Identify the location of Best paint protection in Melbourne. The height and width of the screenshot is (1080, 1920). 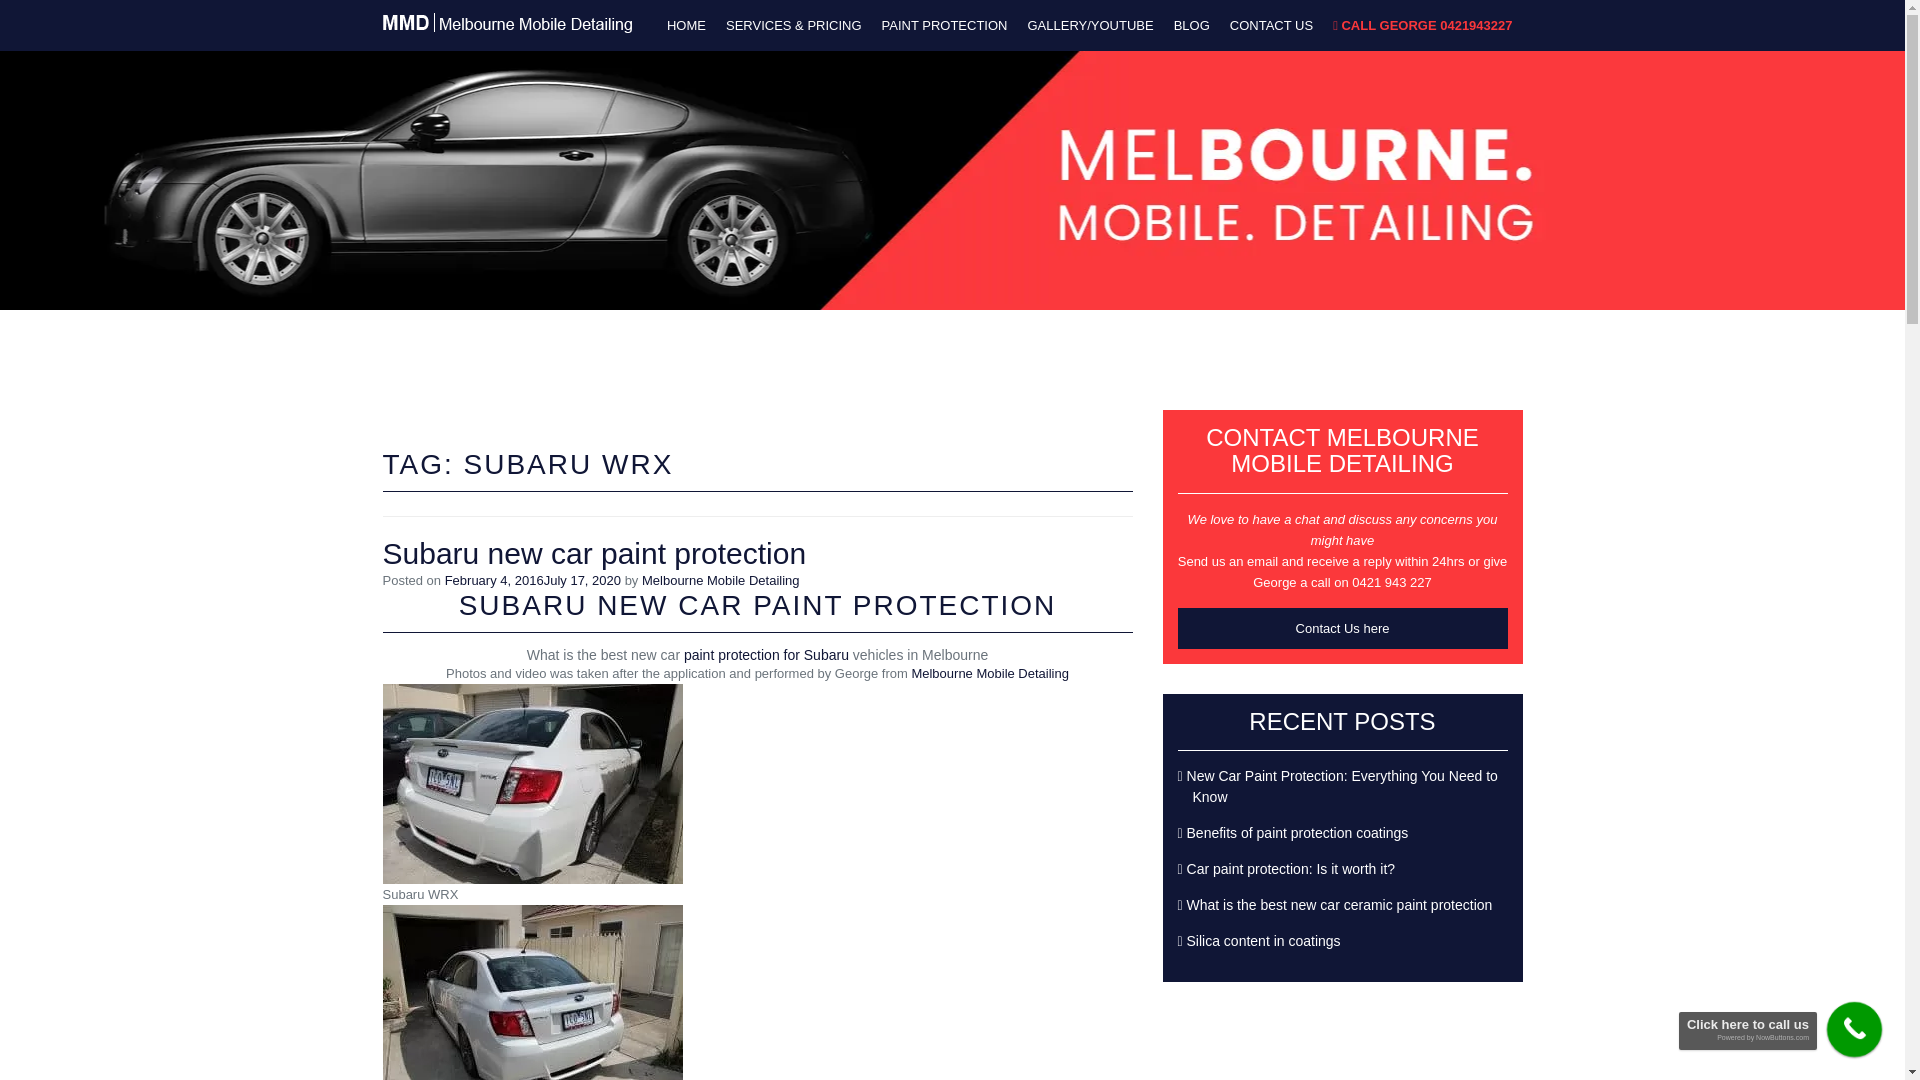
(480, 10).